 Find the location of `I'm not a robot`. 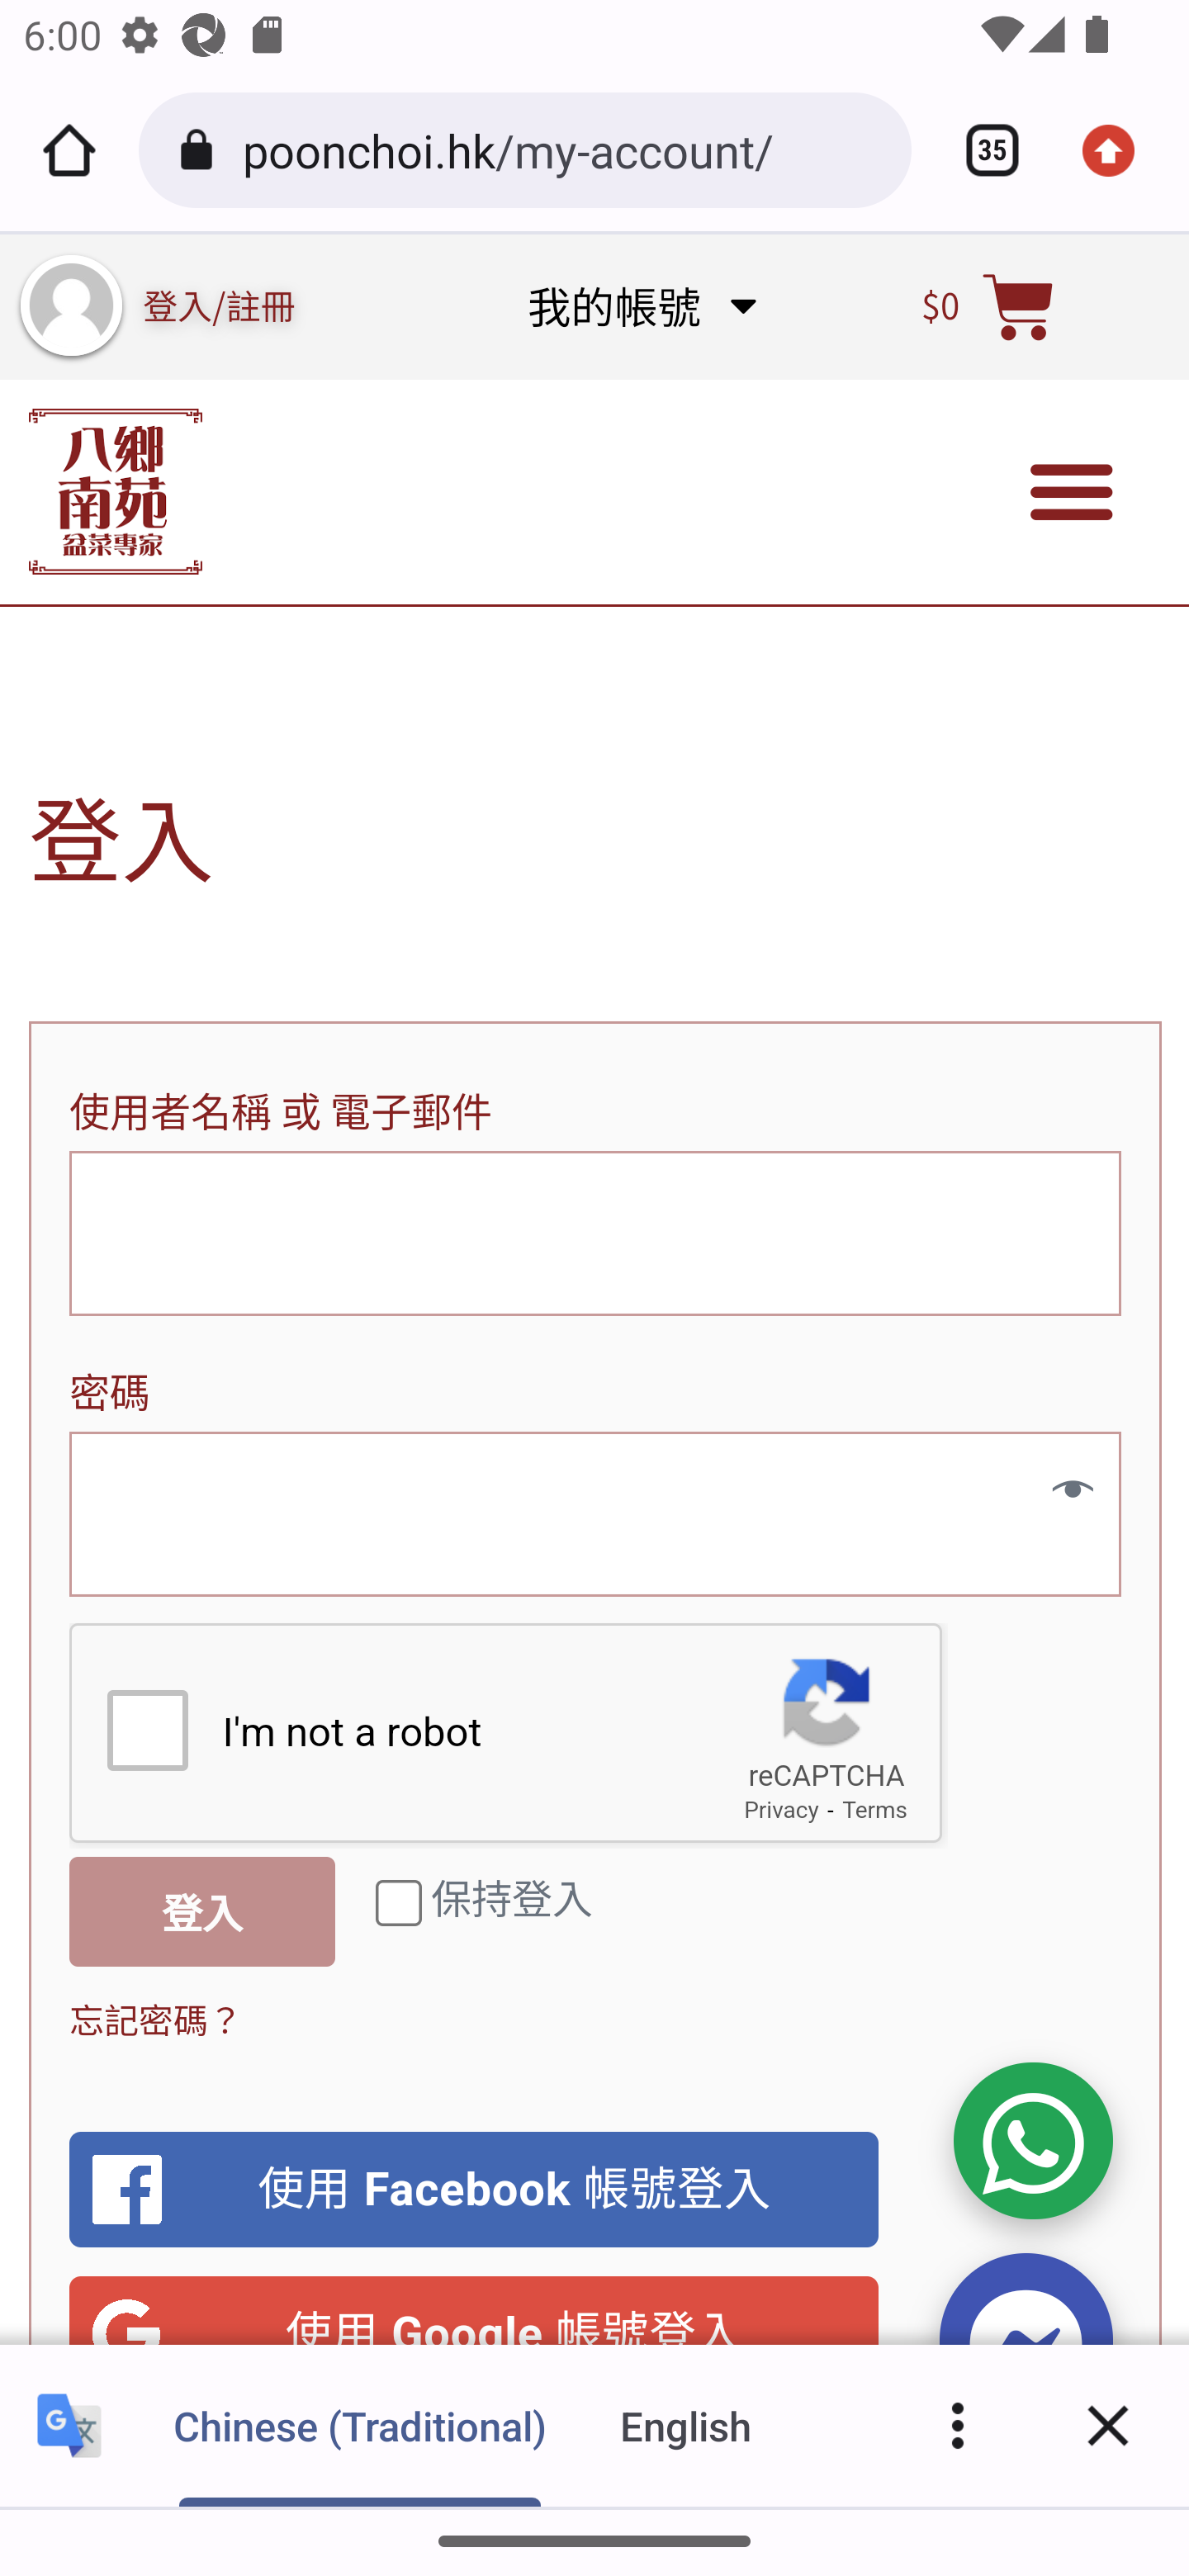

I'm not a robot is located at coordinates (147, 1729).